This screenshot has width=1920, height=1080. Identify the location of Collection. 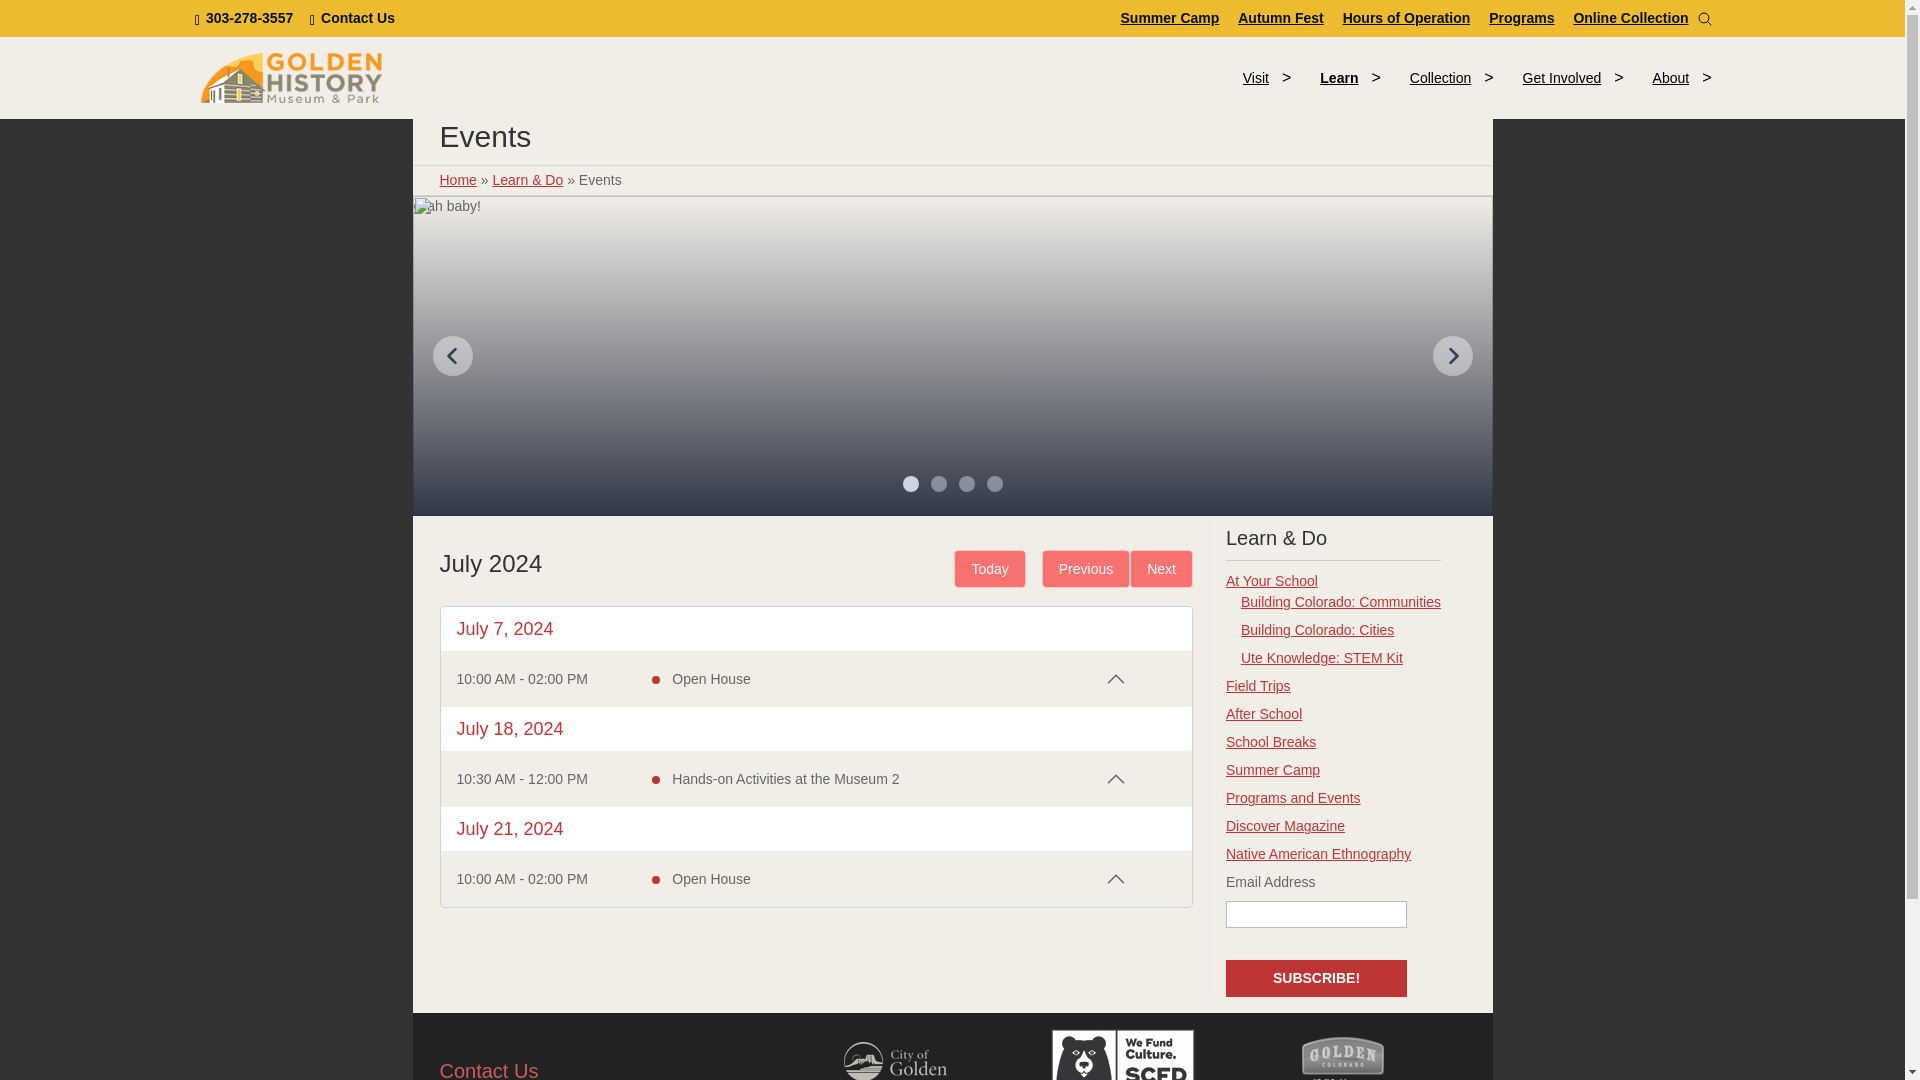
(1440, 78).